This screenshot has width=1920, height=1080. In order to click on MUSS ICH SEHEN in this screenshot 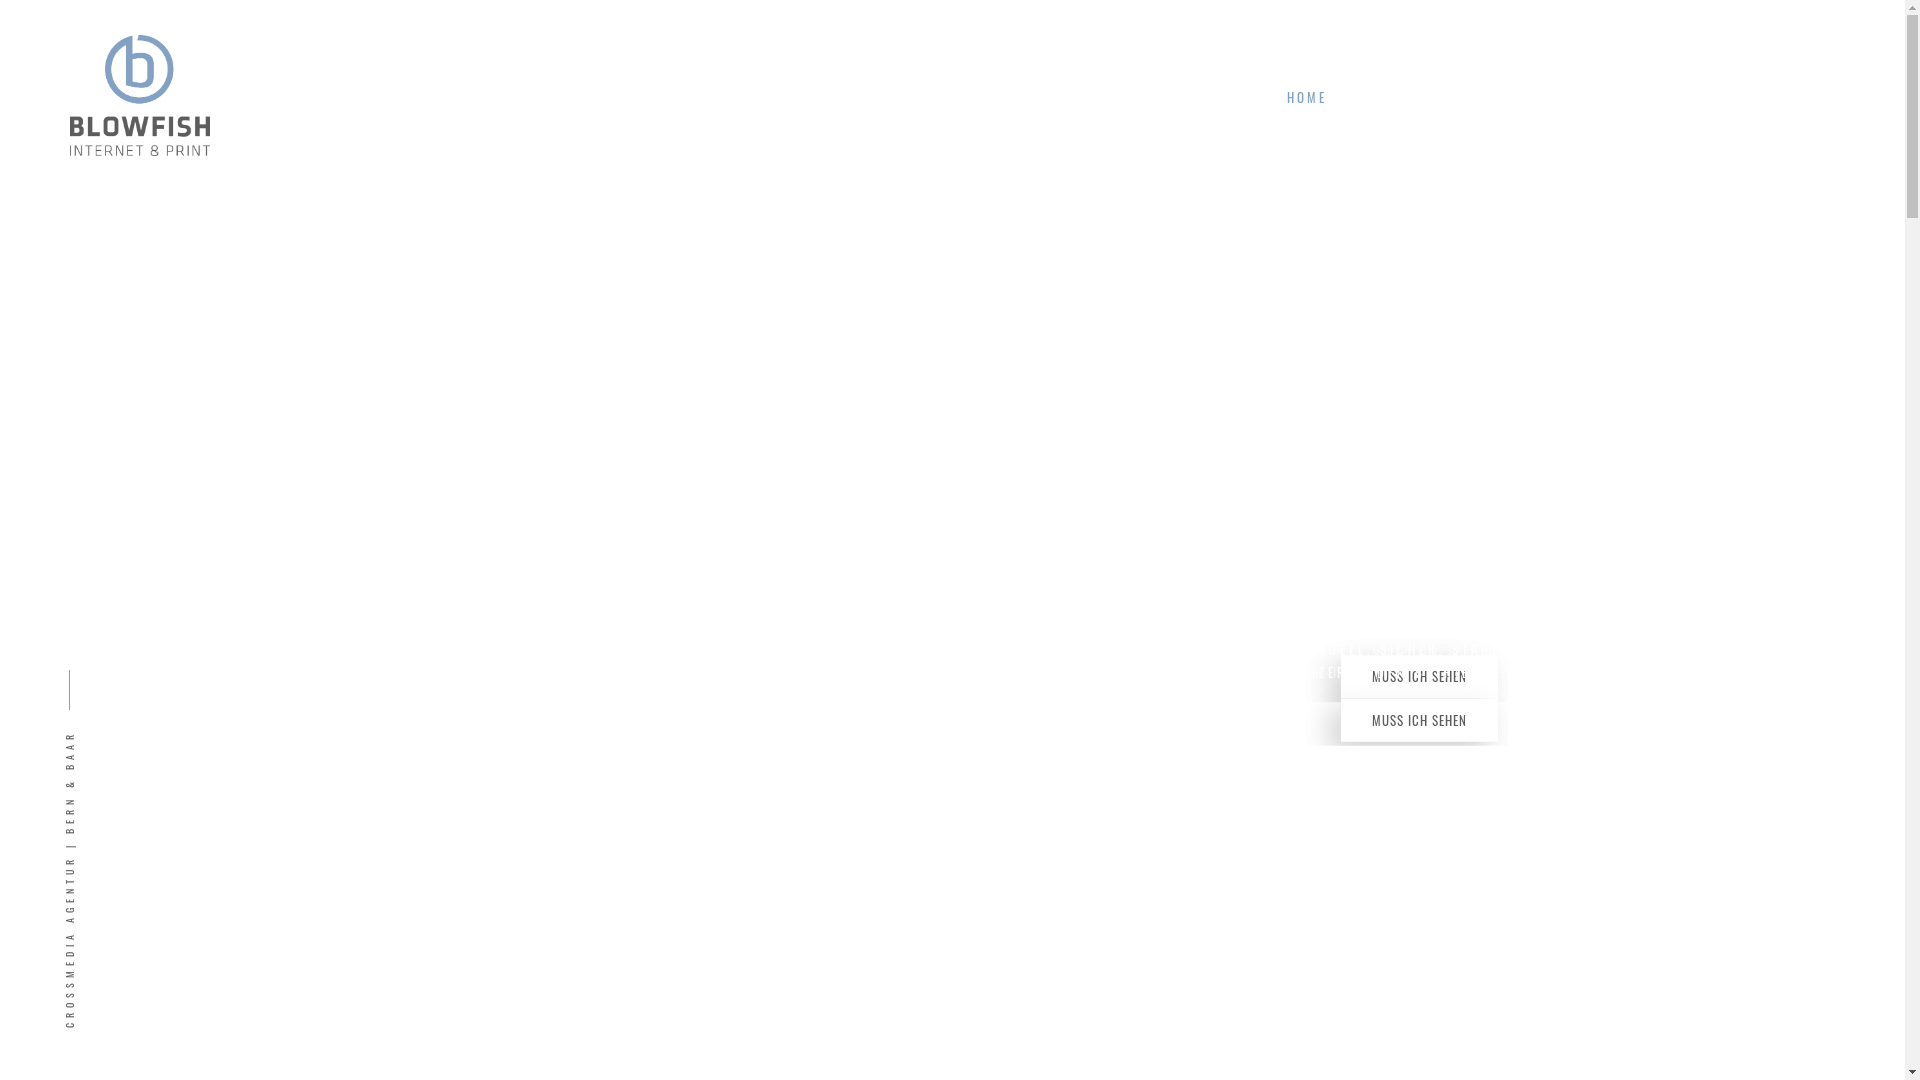, I will do `click(1418, 720)`.